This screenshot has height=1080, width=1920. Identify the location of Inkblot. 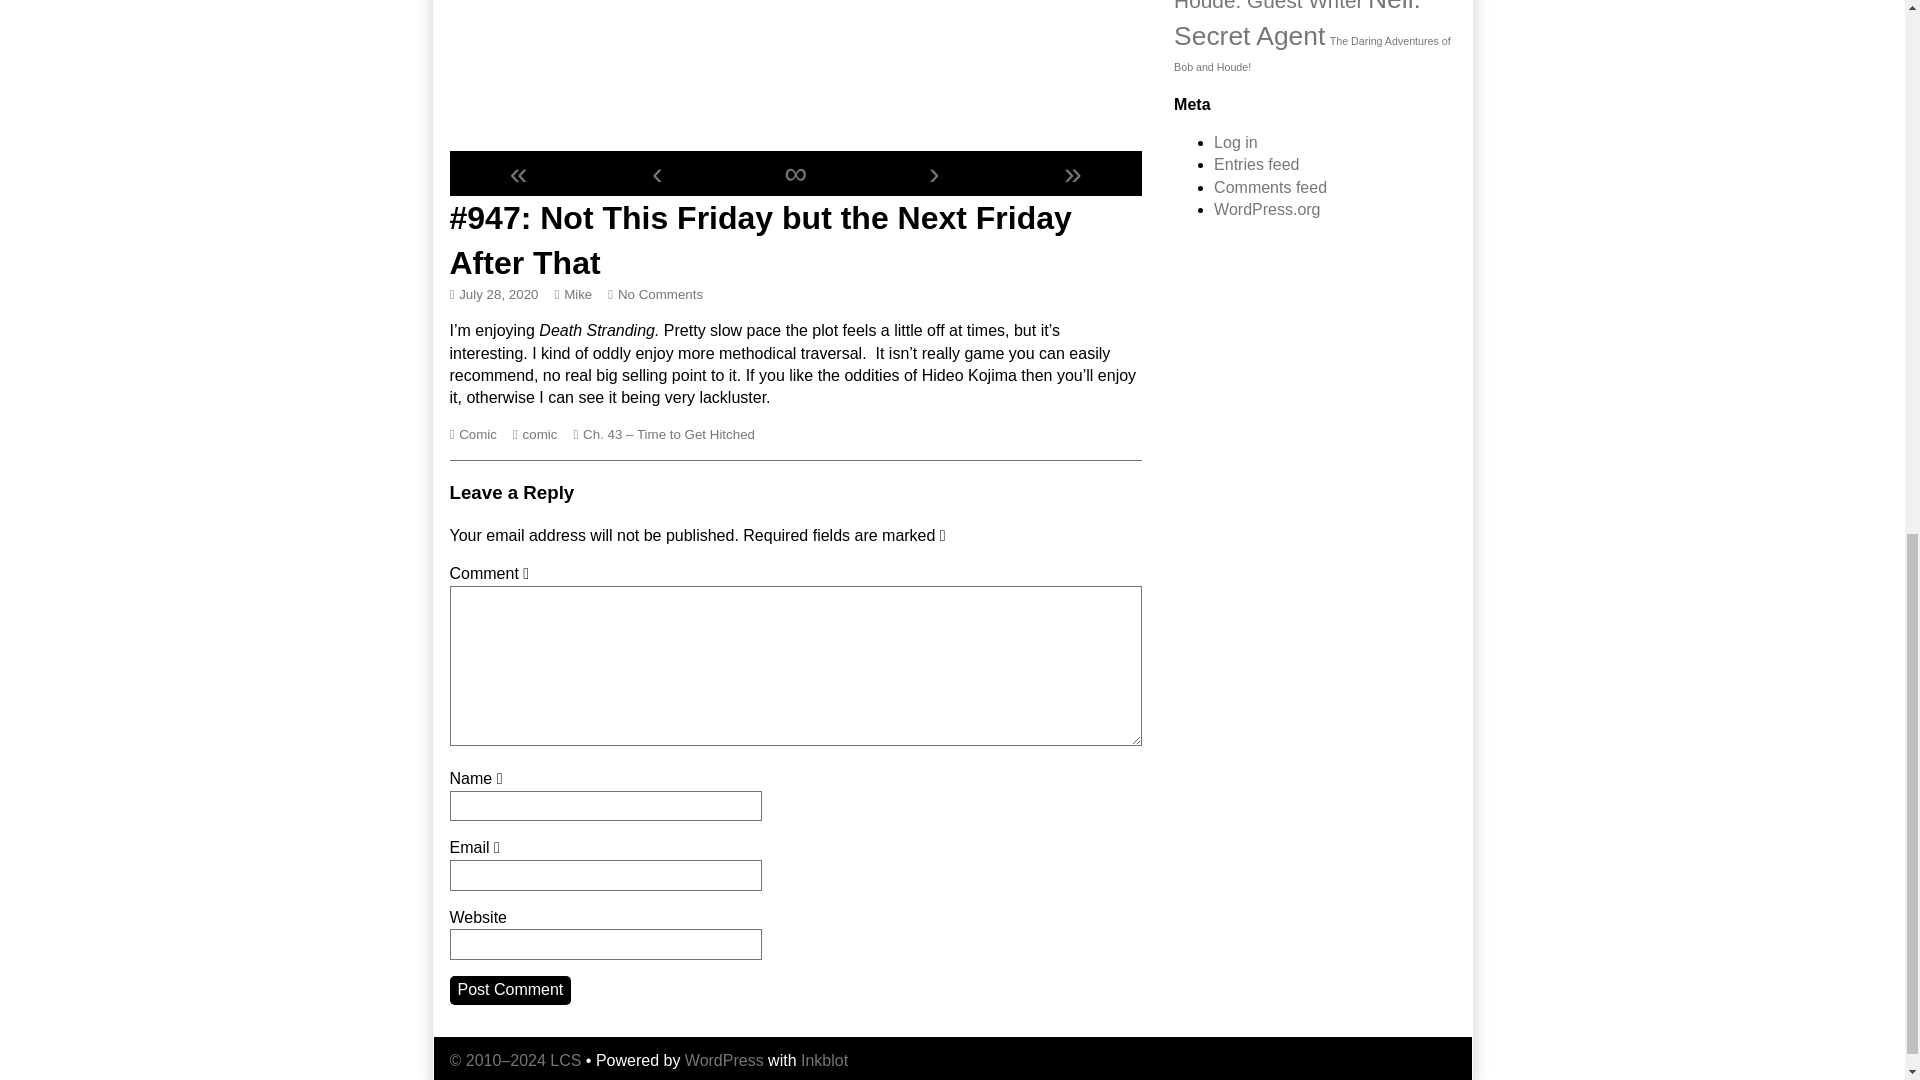
(824, 1060).